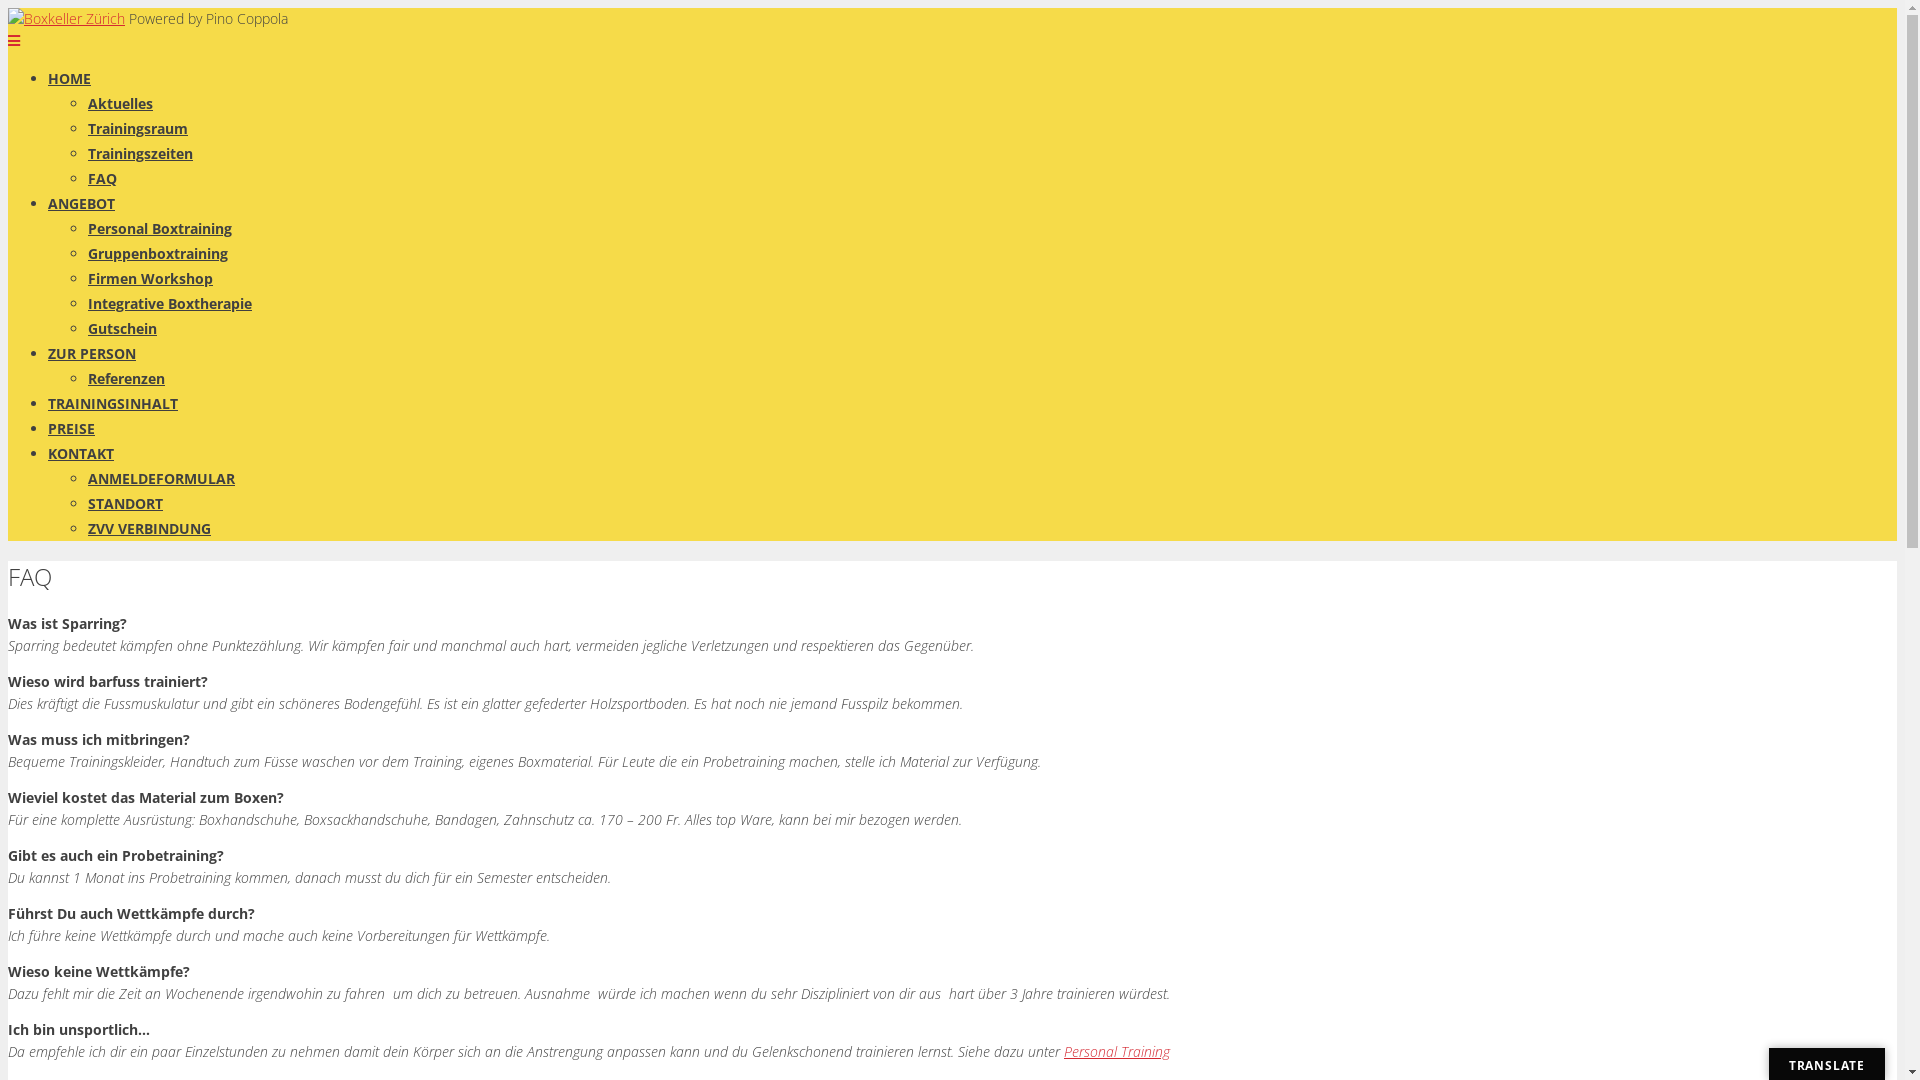  What do you see at coordinates (92, 354) in the screenshot?
I see `ZUR PERSON` at bounding box center [92, 354].